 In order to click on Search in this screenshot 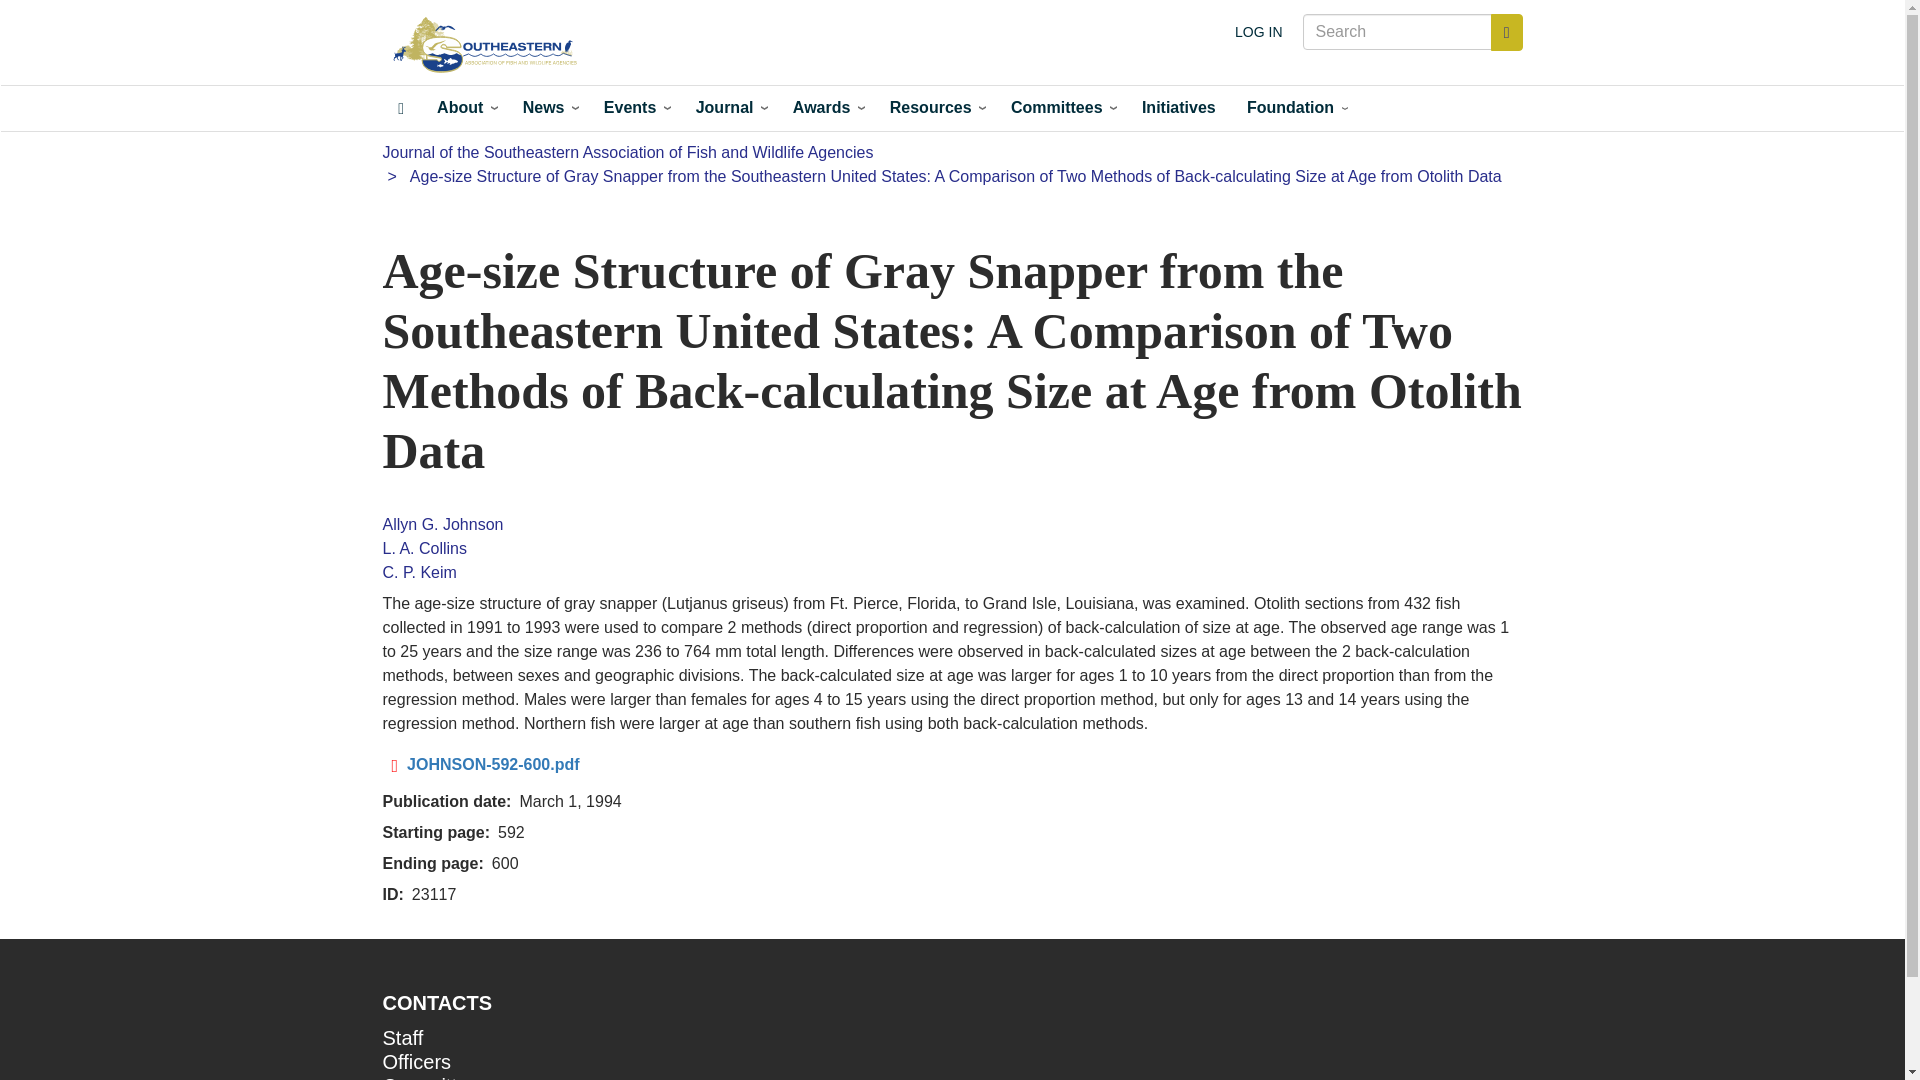, I will do `click(1506, 32)`.